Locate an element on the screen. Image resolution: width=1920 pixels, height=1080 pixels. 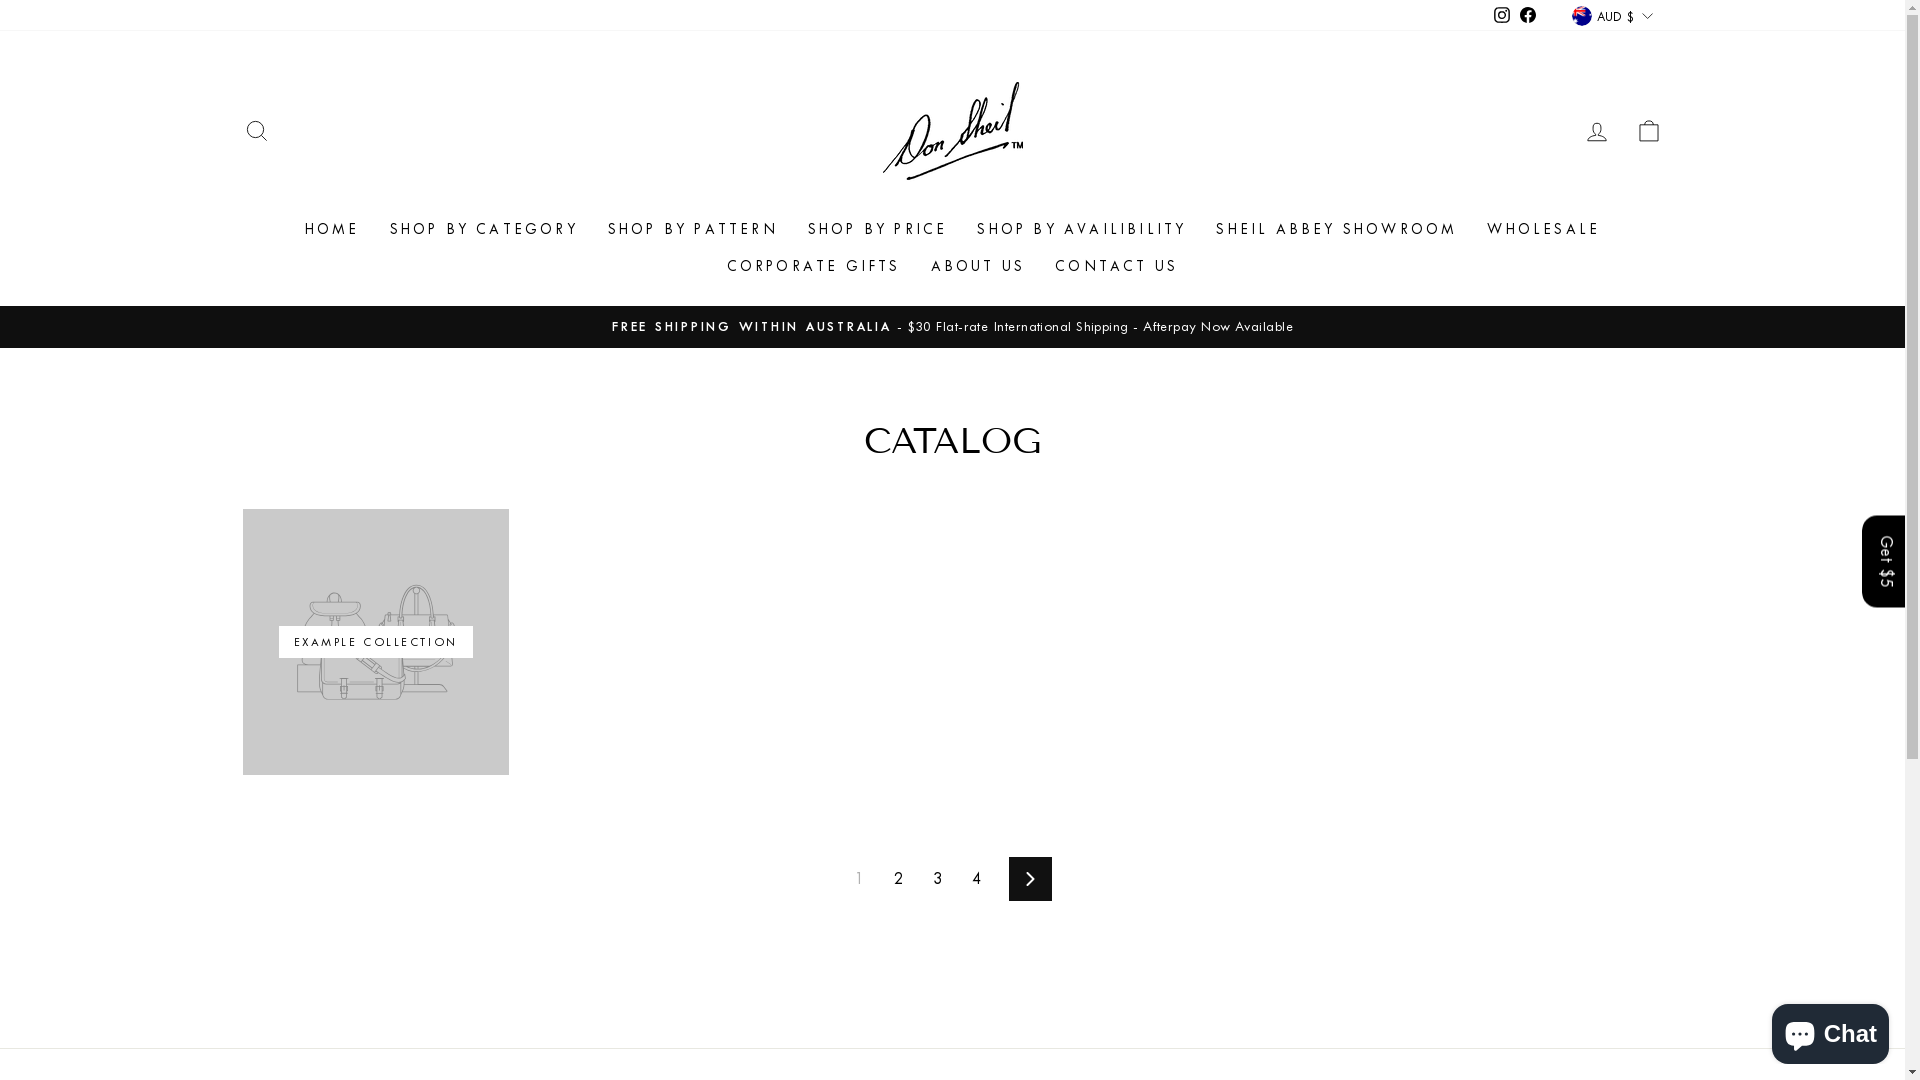
CORPORATE GIFTS is located at coordinates (814, 268).